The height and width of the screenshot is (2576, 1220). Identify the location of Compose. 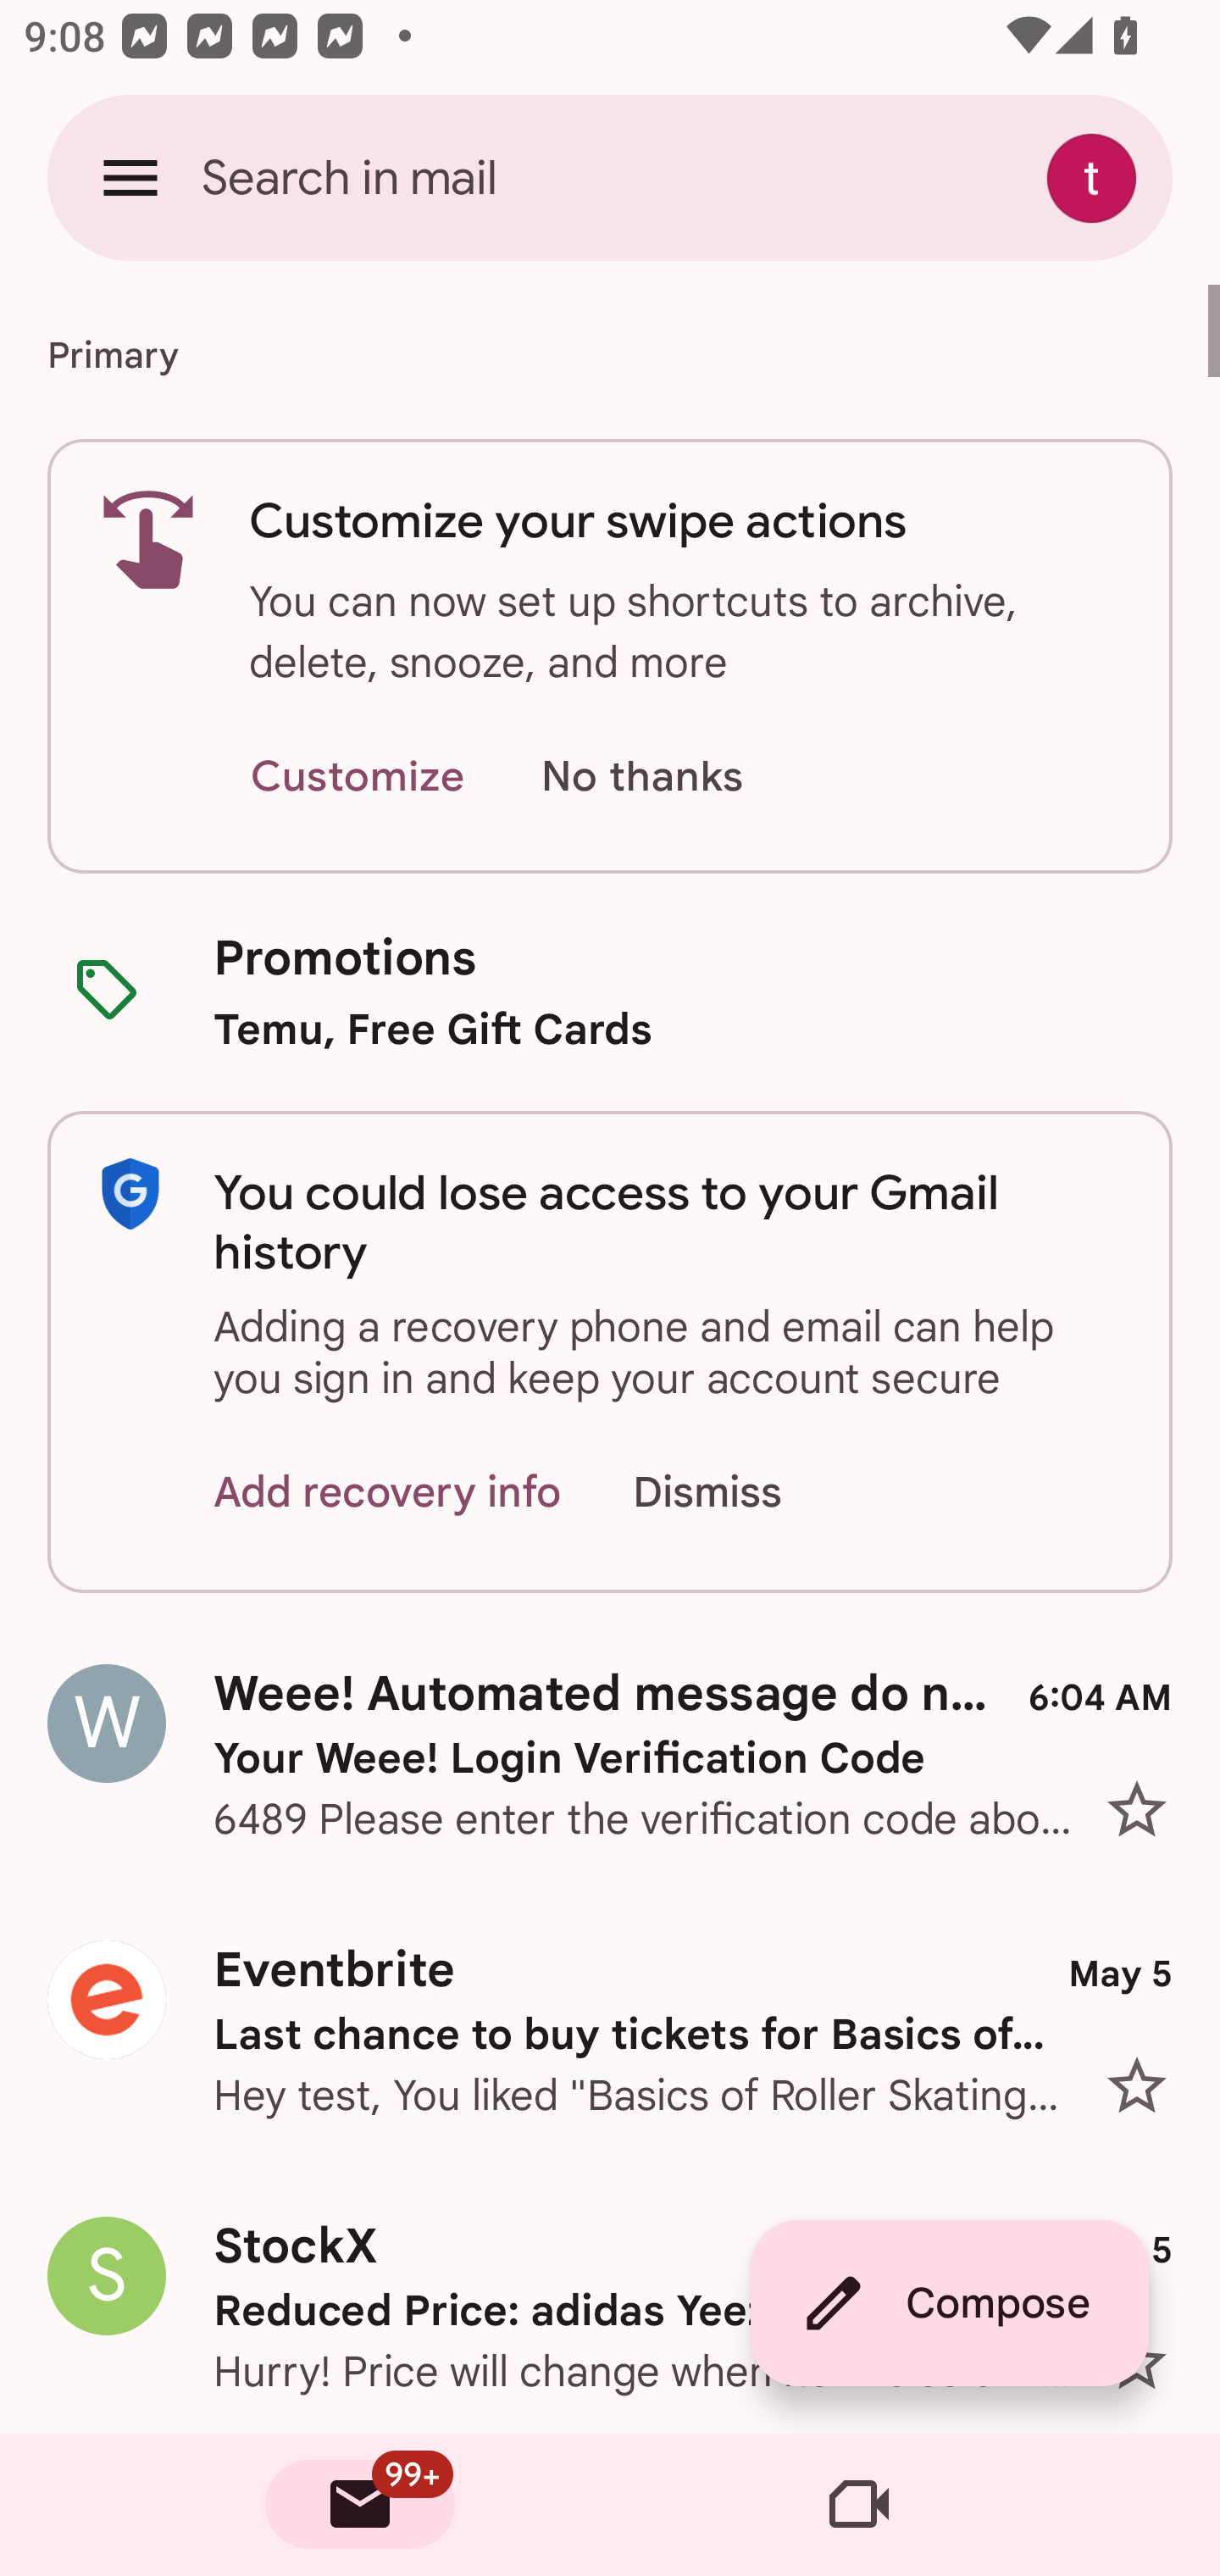
(949, 2303).